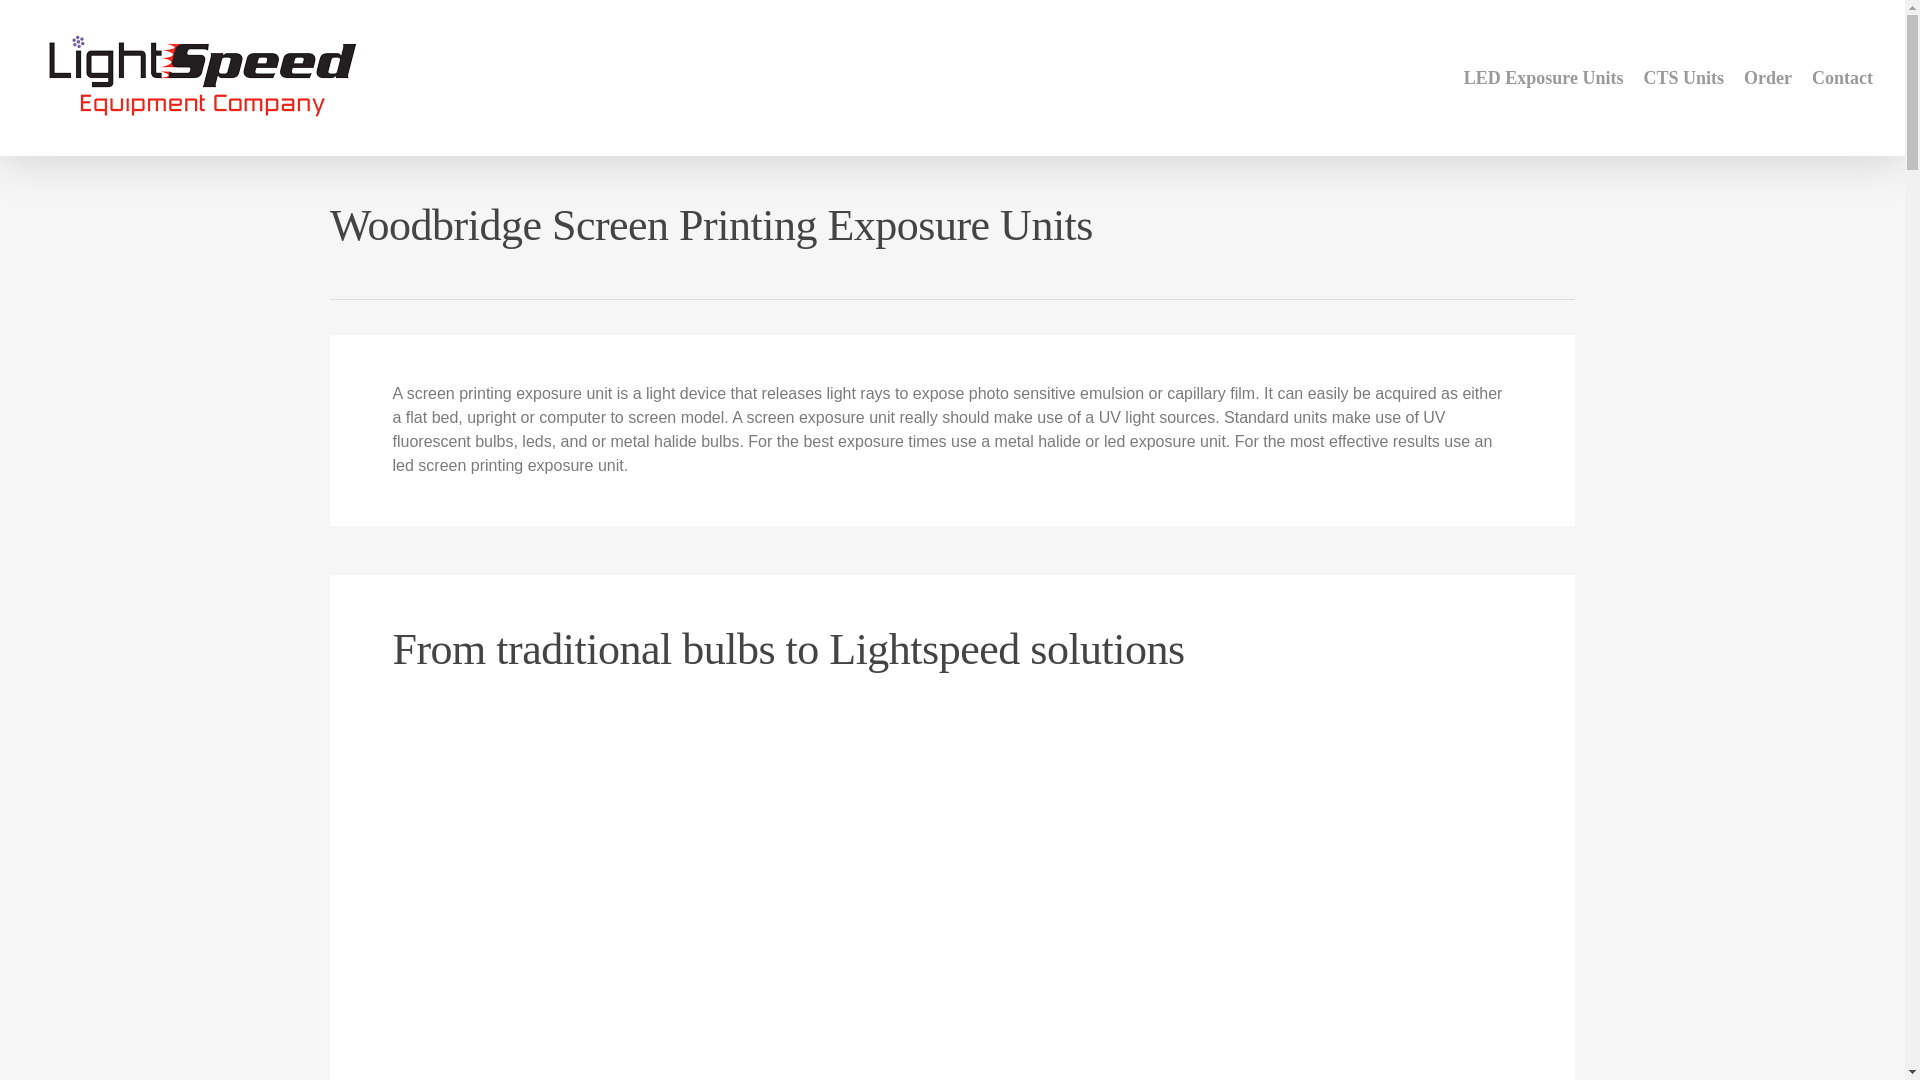 The height and width of the screenshot is (1080, 1920). Describe the element at coordinates (1543, 77) in the screenshot. I see `Patent Pending LED UV Exposure Unit` at that location.